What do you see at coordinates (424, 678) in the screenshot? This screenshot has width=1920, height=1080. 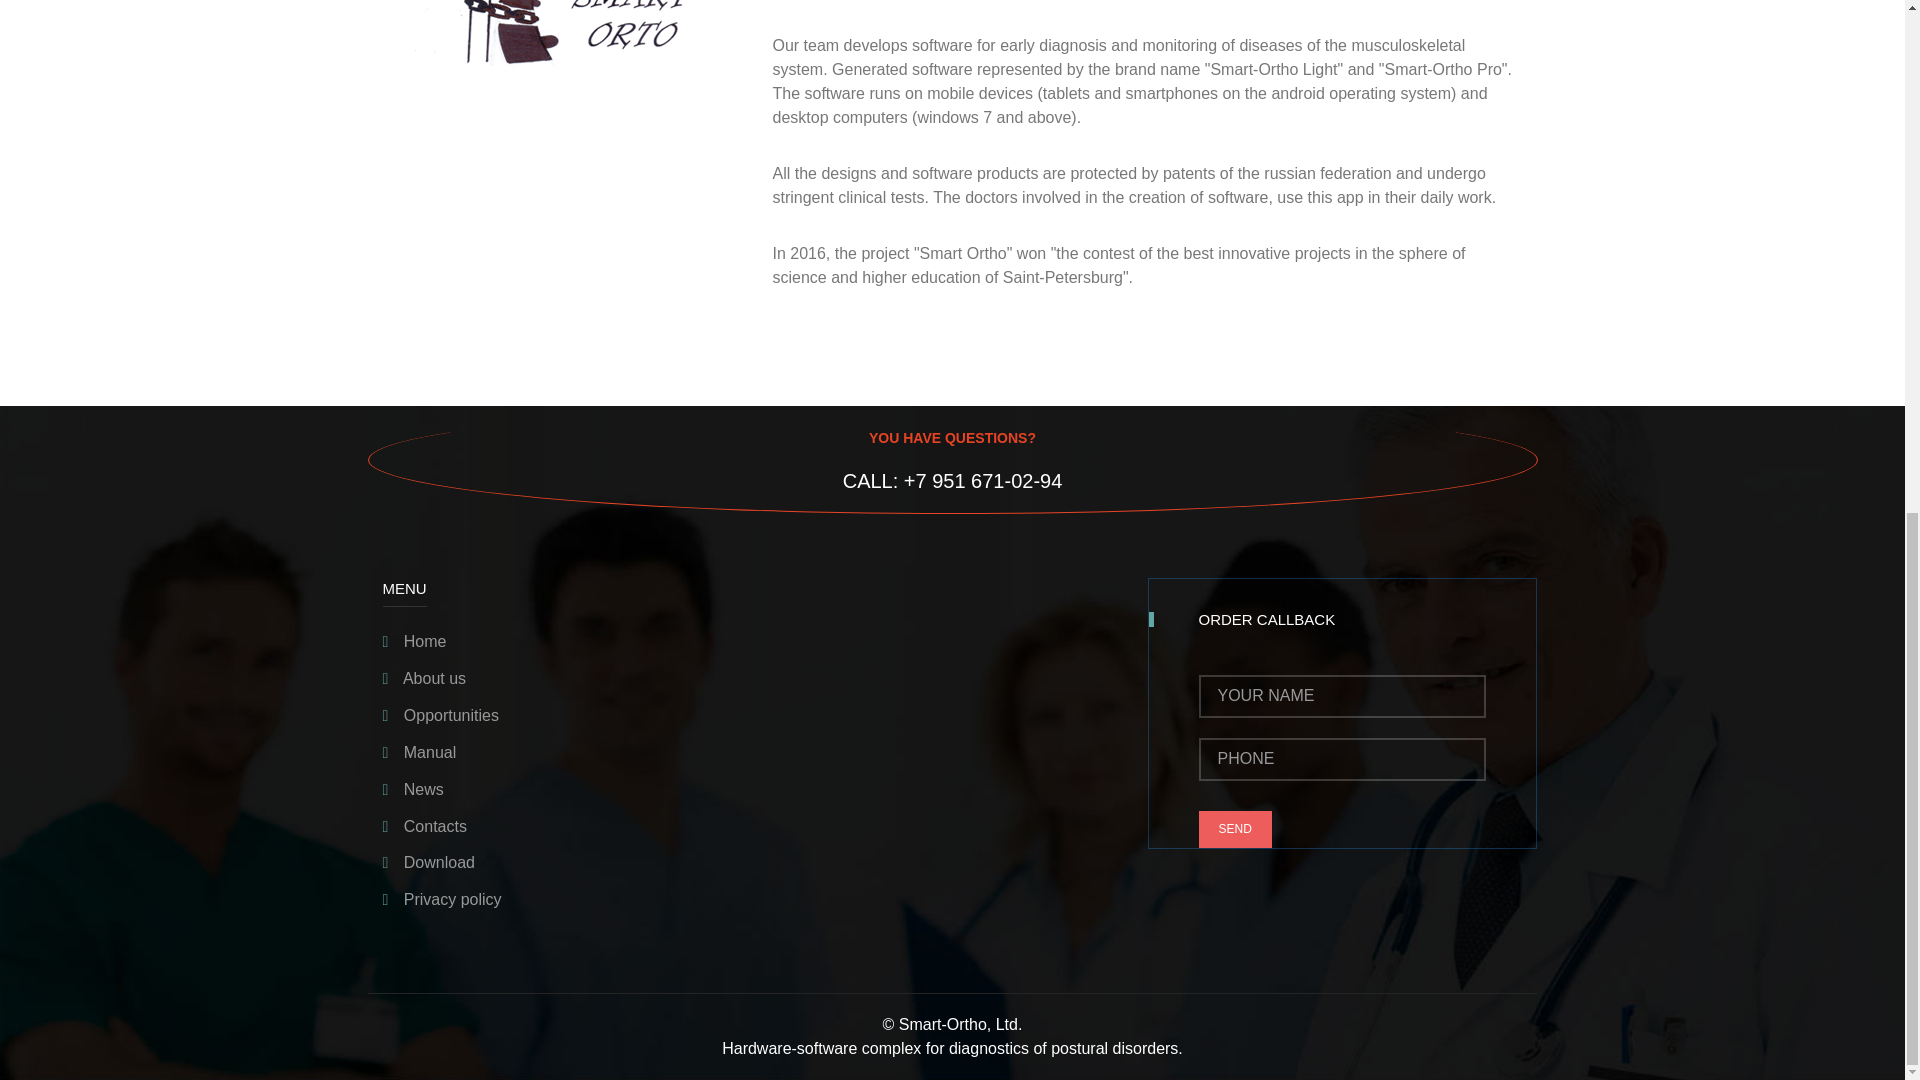 I see `About us` at bounding box center [424, 678].